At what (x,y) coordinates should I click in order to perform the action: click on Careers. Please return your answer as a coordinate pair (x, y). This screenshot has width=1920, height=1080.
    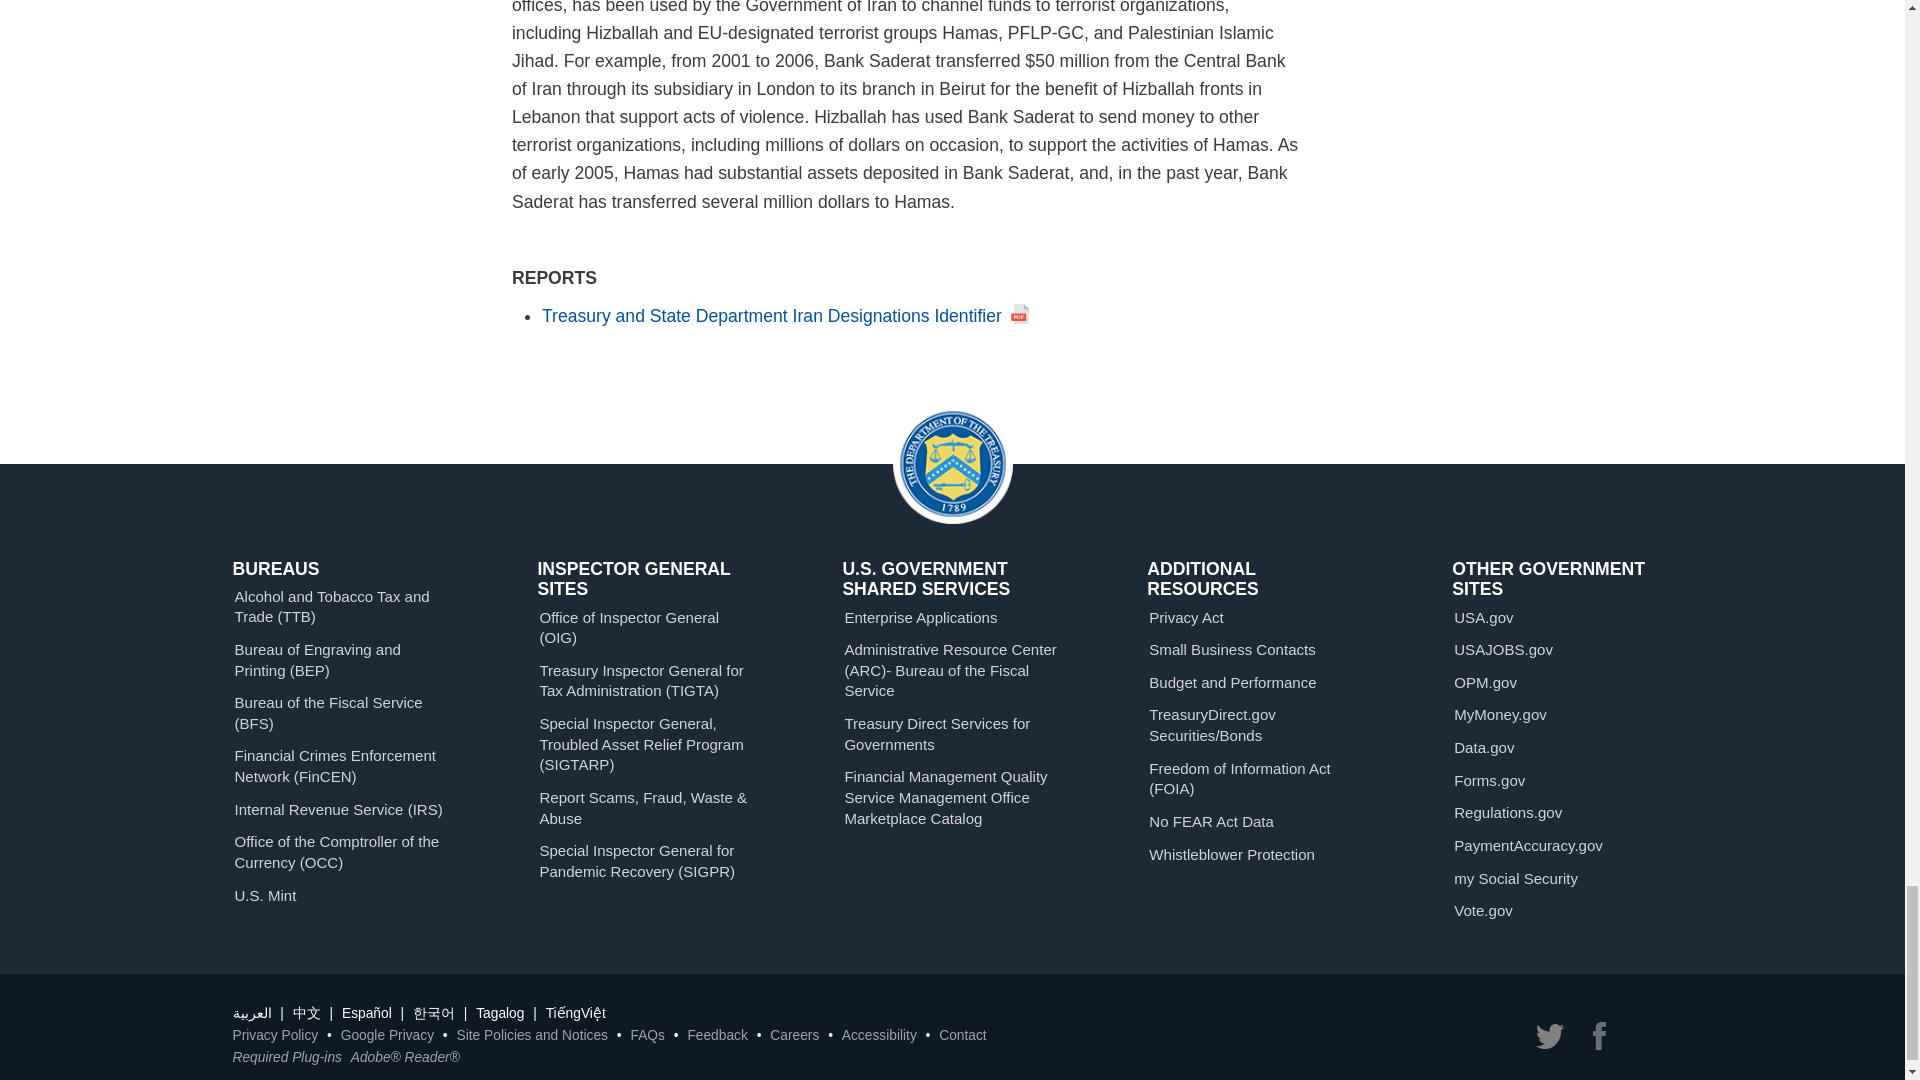
    Looking at the image, I should click on (794, 1036).